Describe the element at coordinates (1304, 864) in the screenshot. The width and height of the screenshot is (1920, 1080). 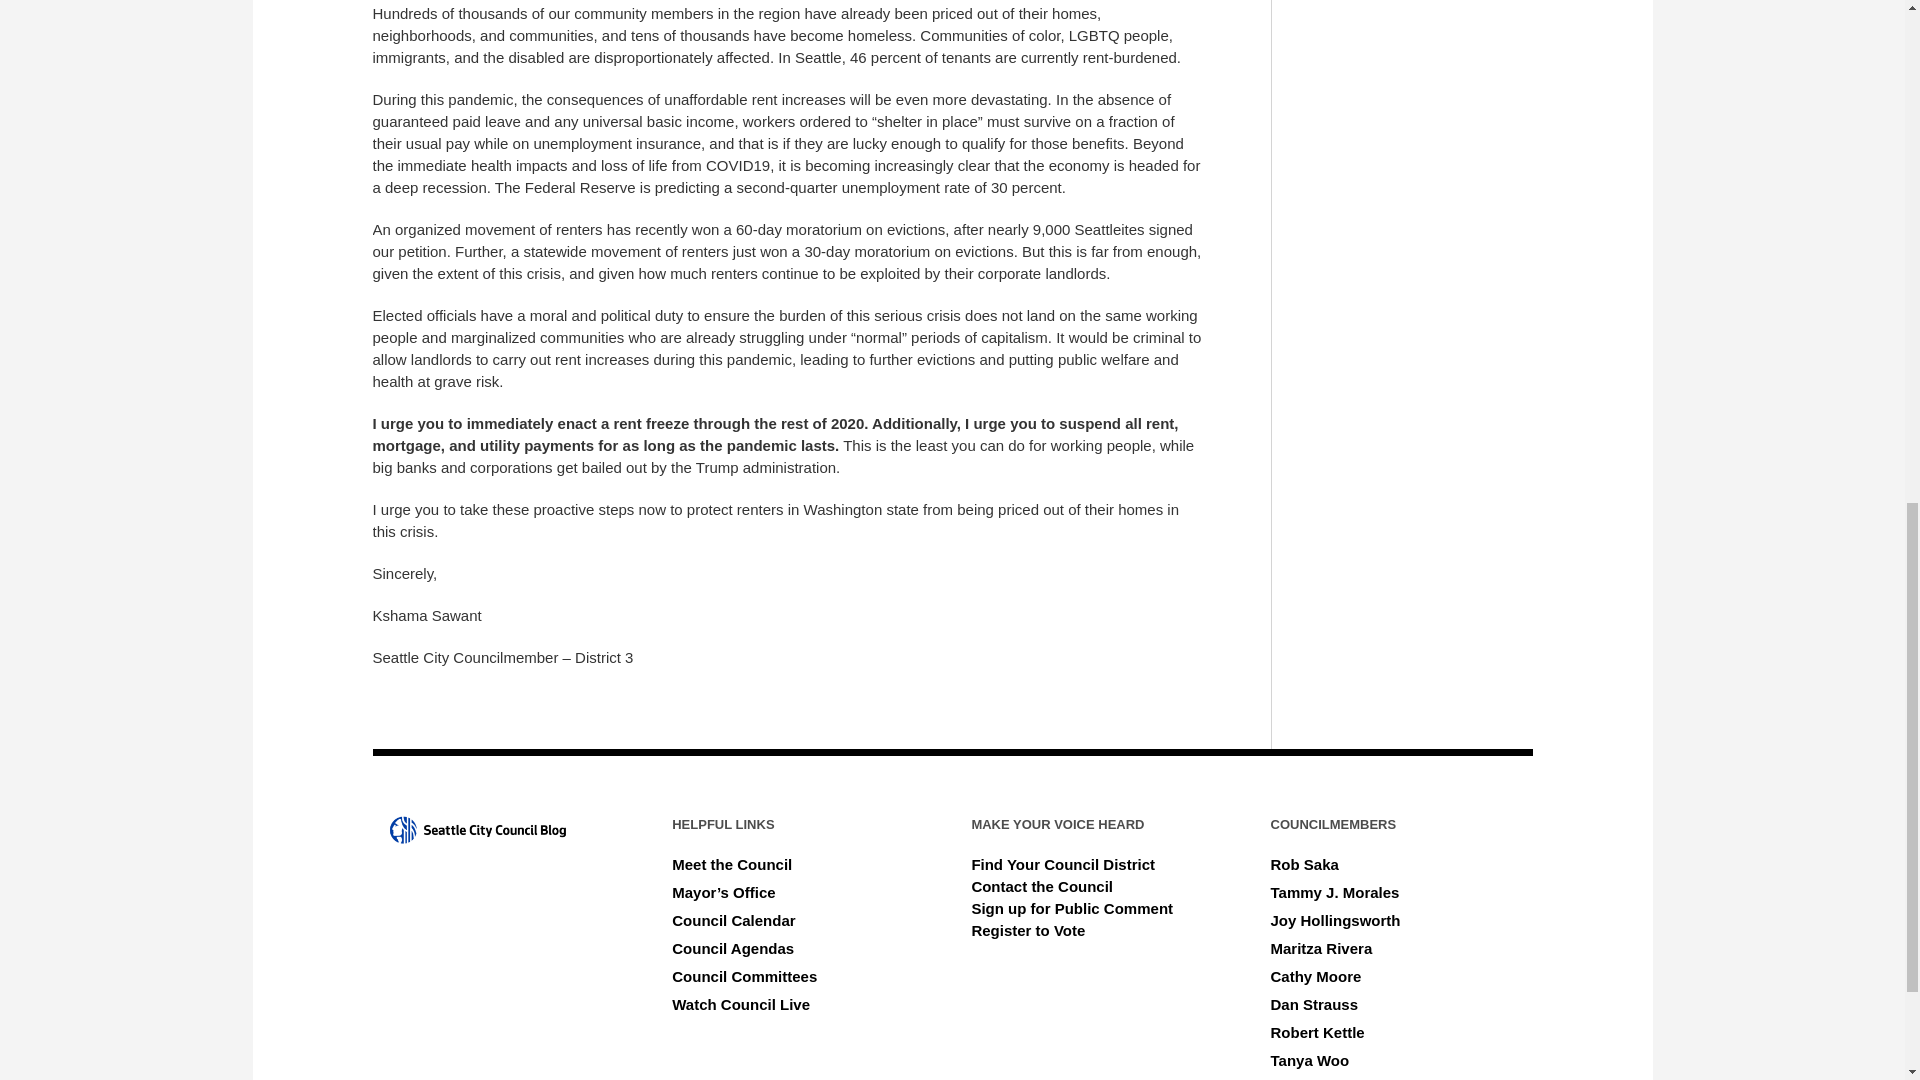
I see `Rob Saka` at that location.